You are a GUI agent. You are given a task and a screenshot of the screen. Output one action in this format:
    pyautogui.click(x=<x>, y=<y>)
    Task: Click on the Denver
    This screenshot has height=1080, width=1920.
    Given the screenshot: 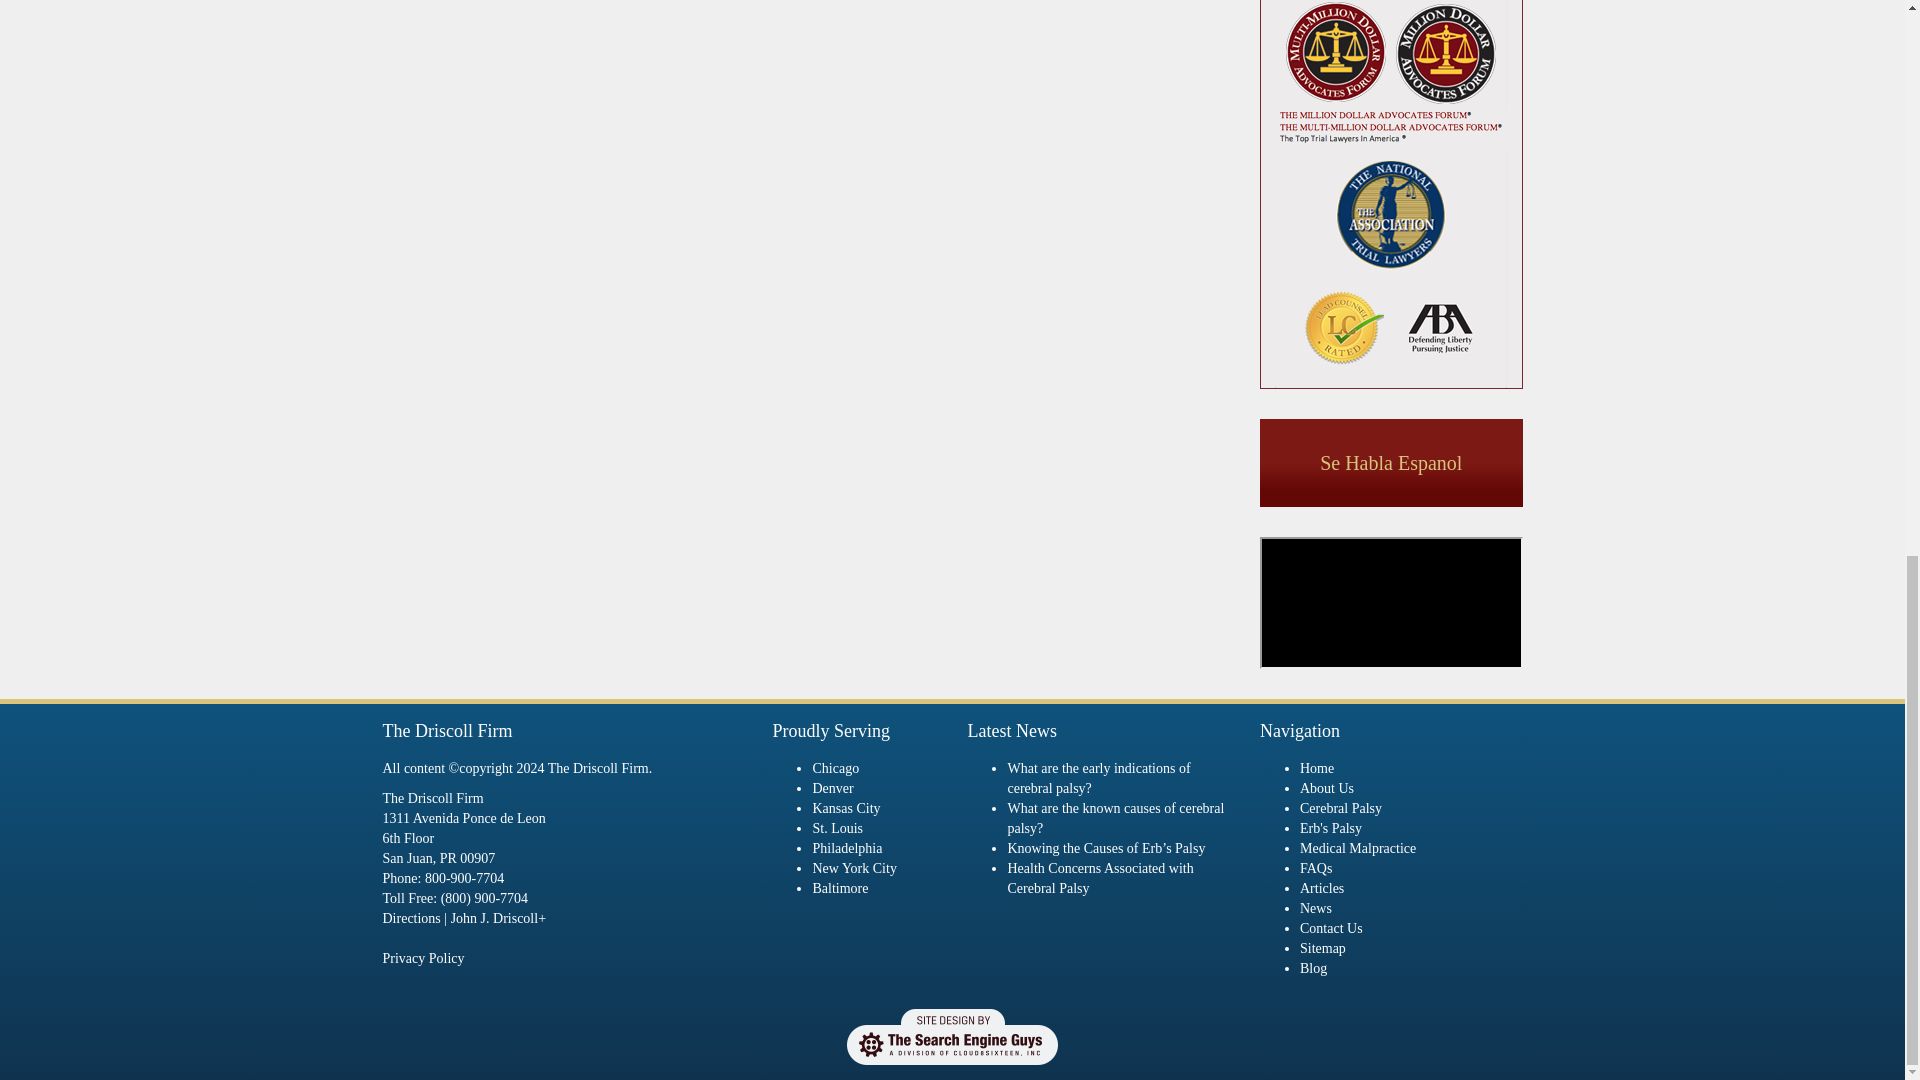 What is the action you would take?
    pyautogui.click(x=832, y=788)
    